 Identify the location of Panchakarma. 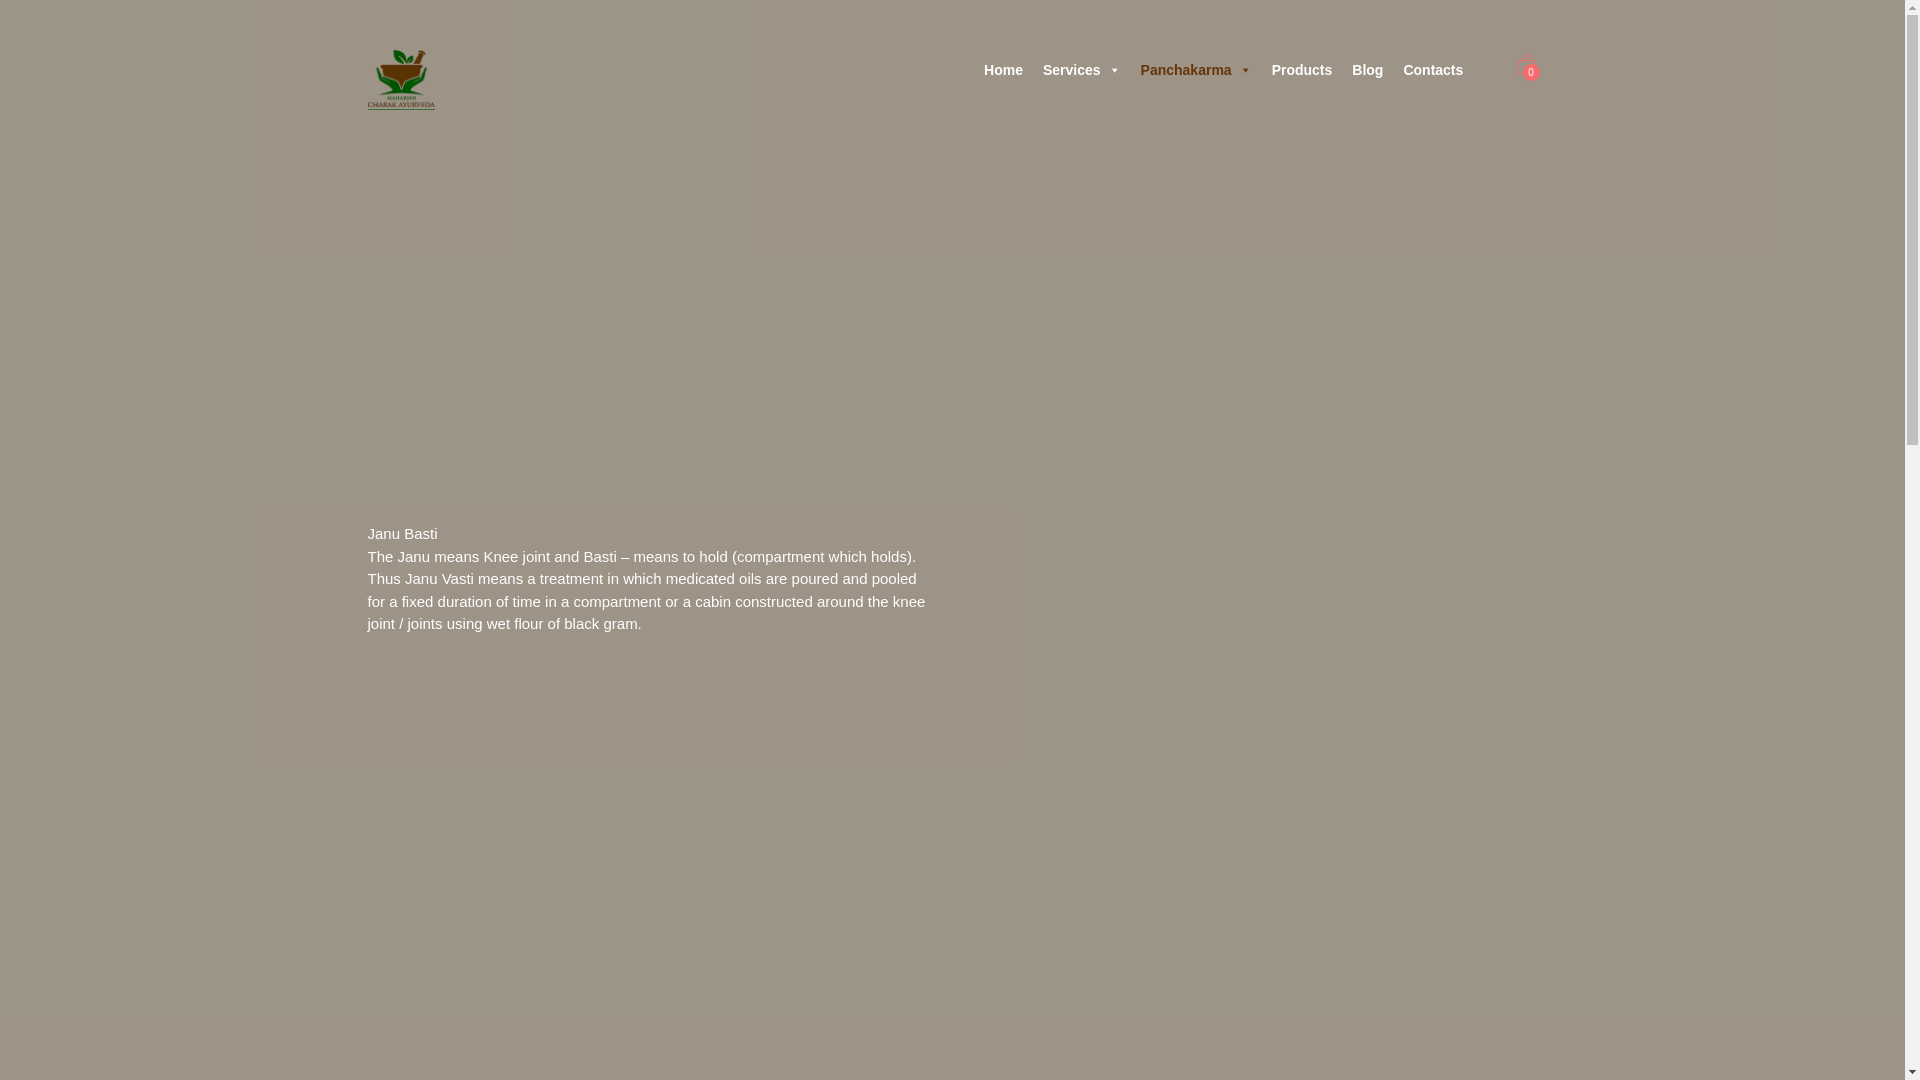
(1196, 69).